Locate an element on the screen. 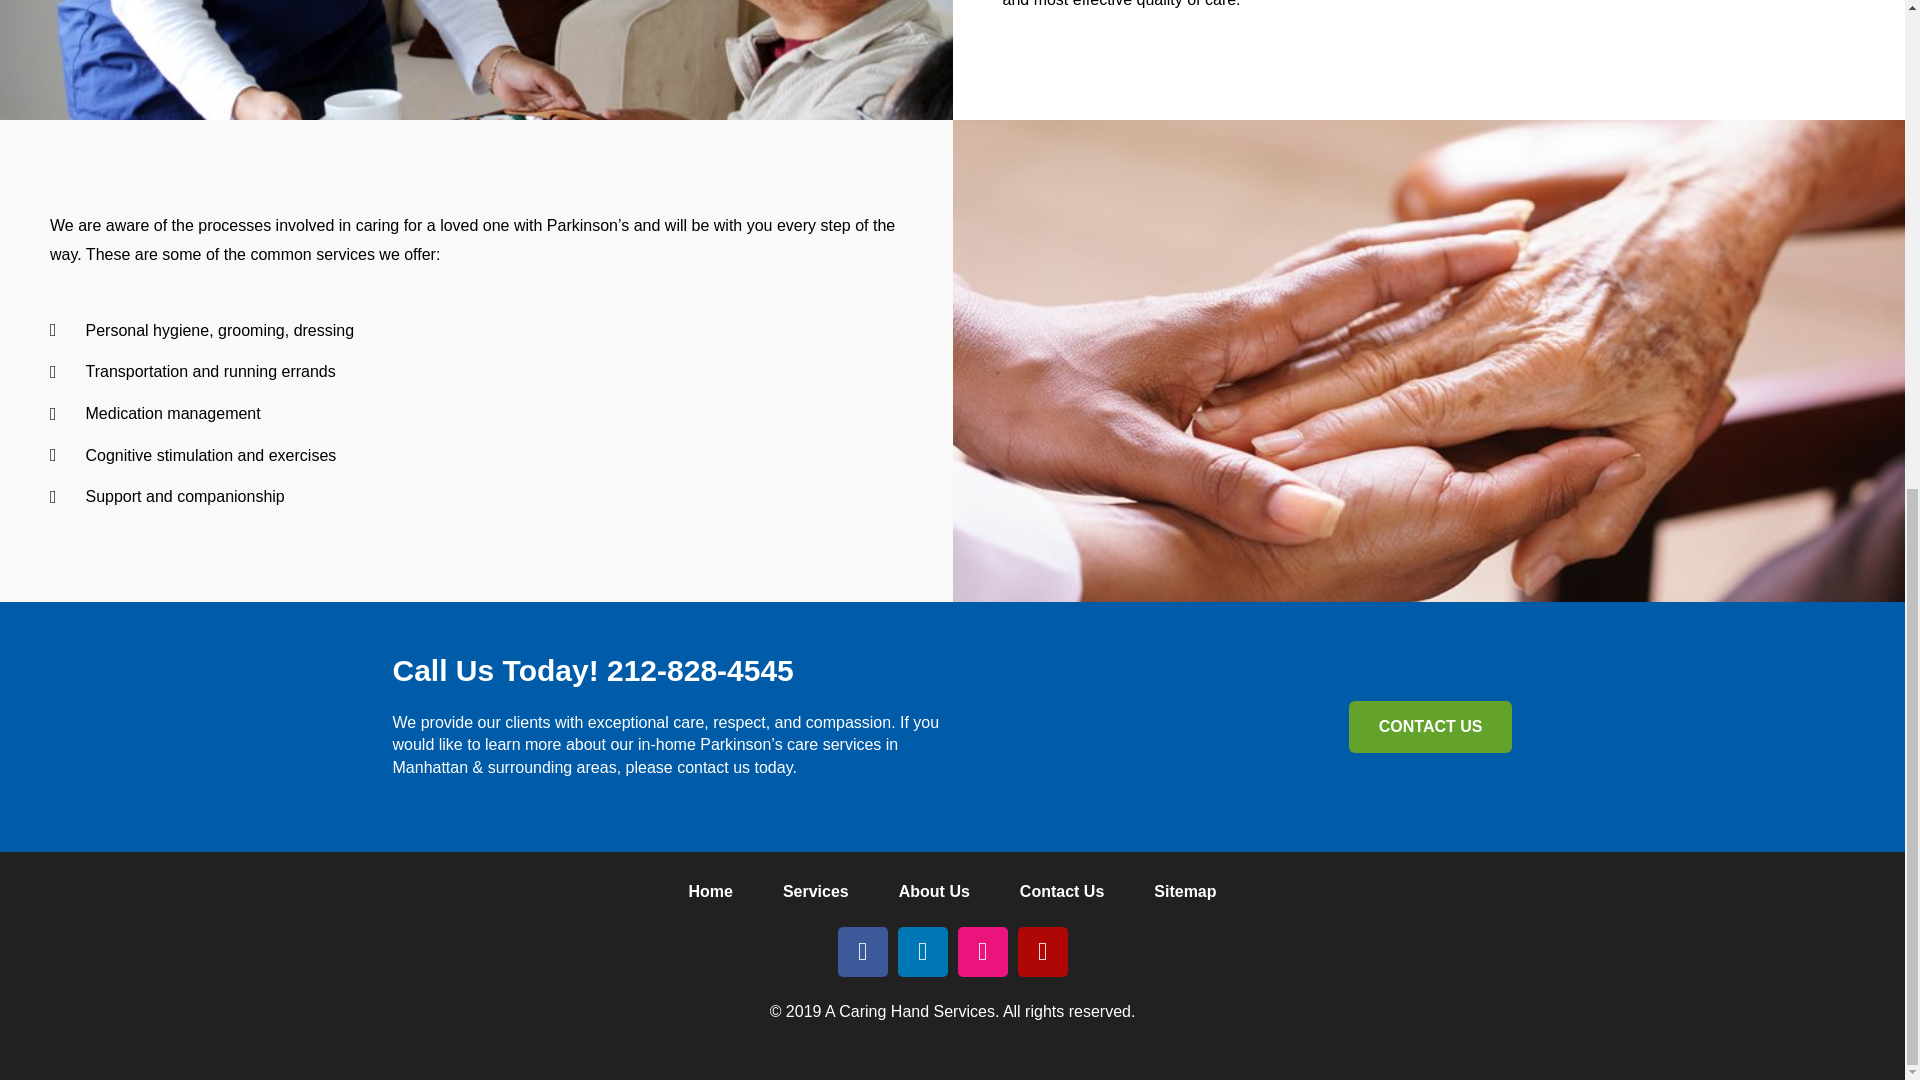 This screenshot has height=1080, width=1920. Home is located at coordinates (709, 892).